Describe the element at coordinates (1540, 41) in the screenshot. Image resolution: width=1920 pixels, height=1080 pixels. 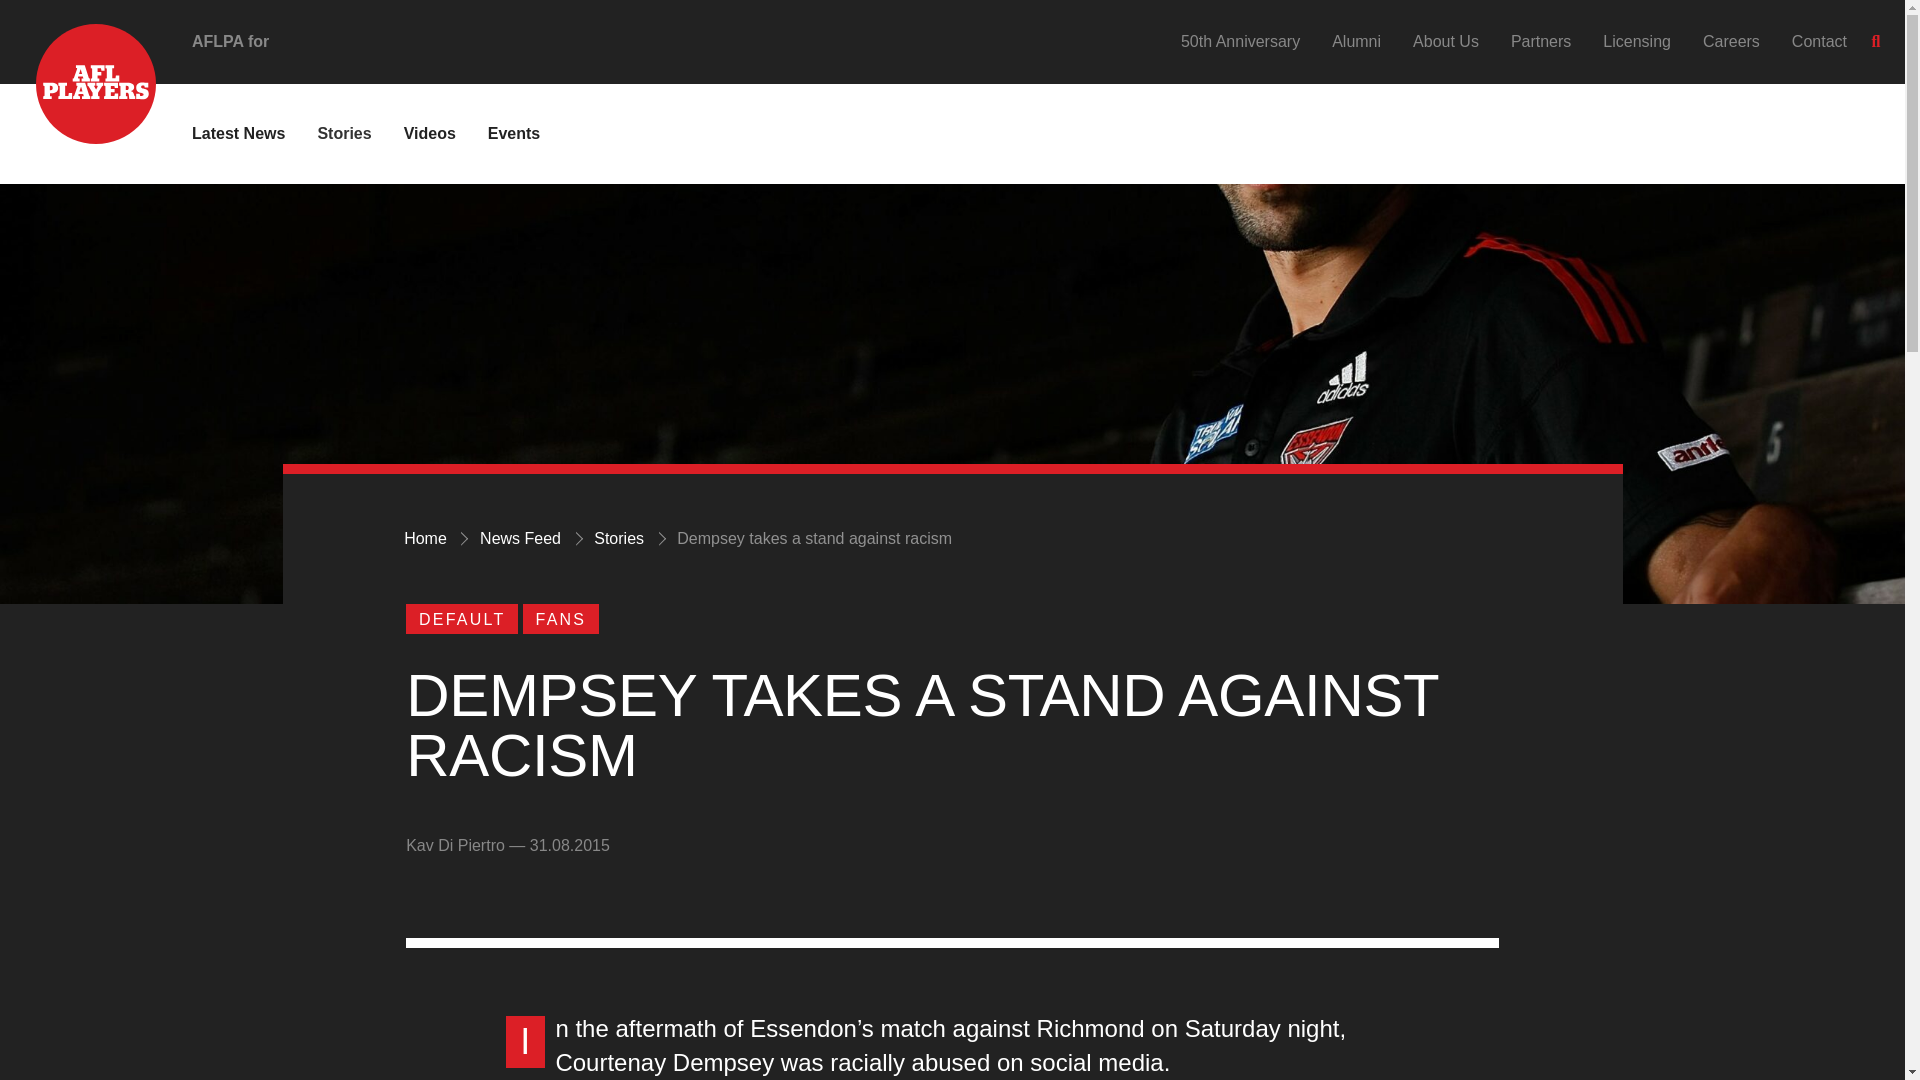
I see `Partners` at that location.